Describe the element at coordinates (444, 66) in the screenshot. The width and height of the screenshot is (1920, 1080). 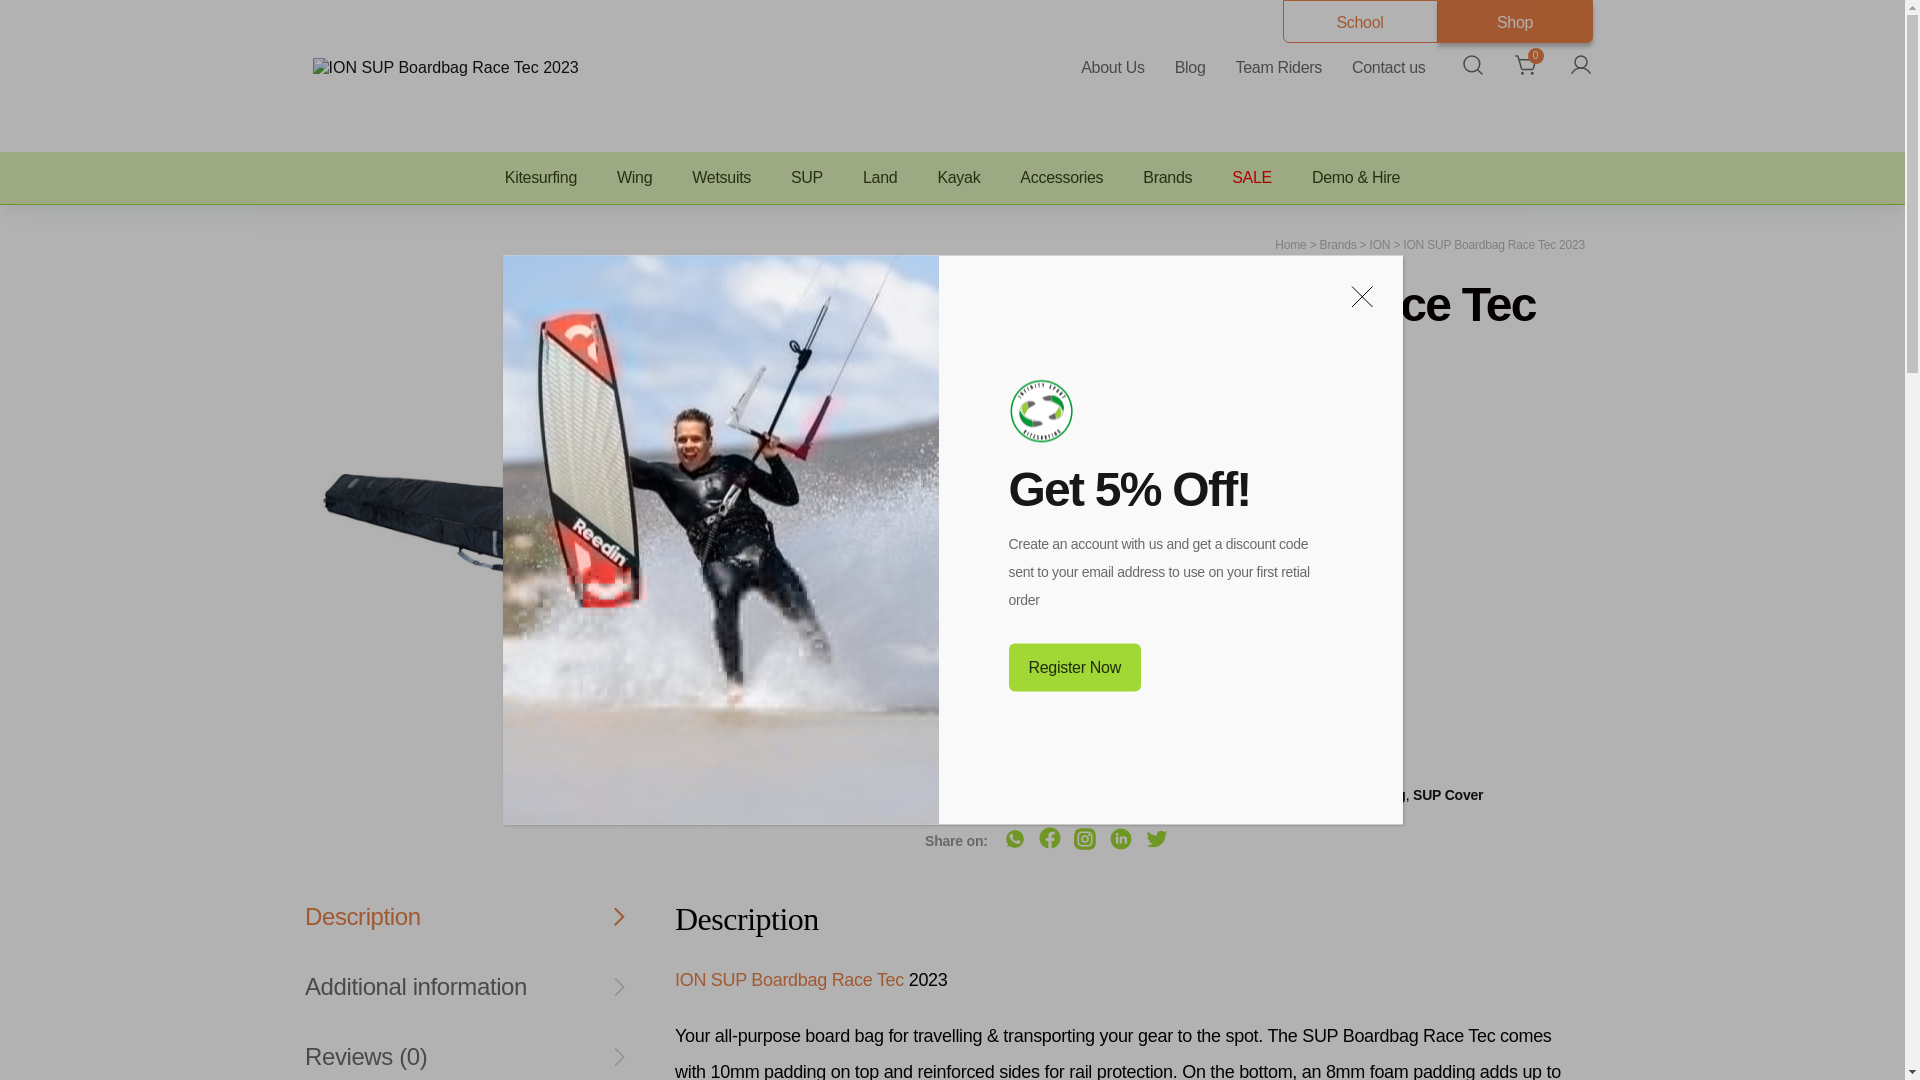
I see `ION SUP Boardbag Race Tec 2023` at that location.